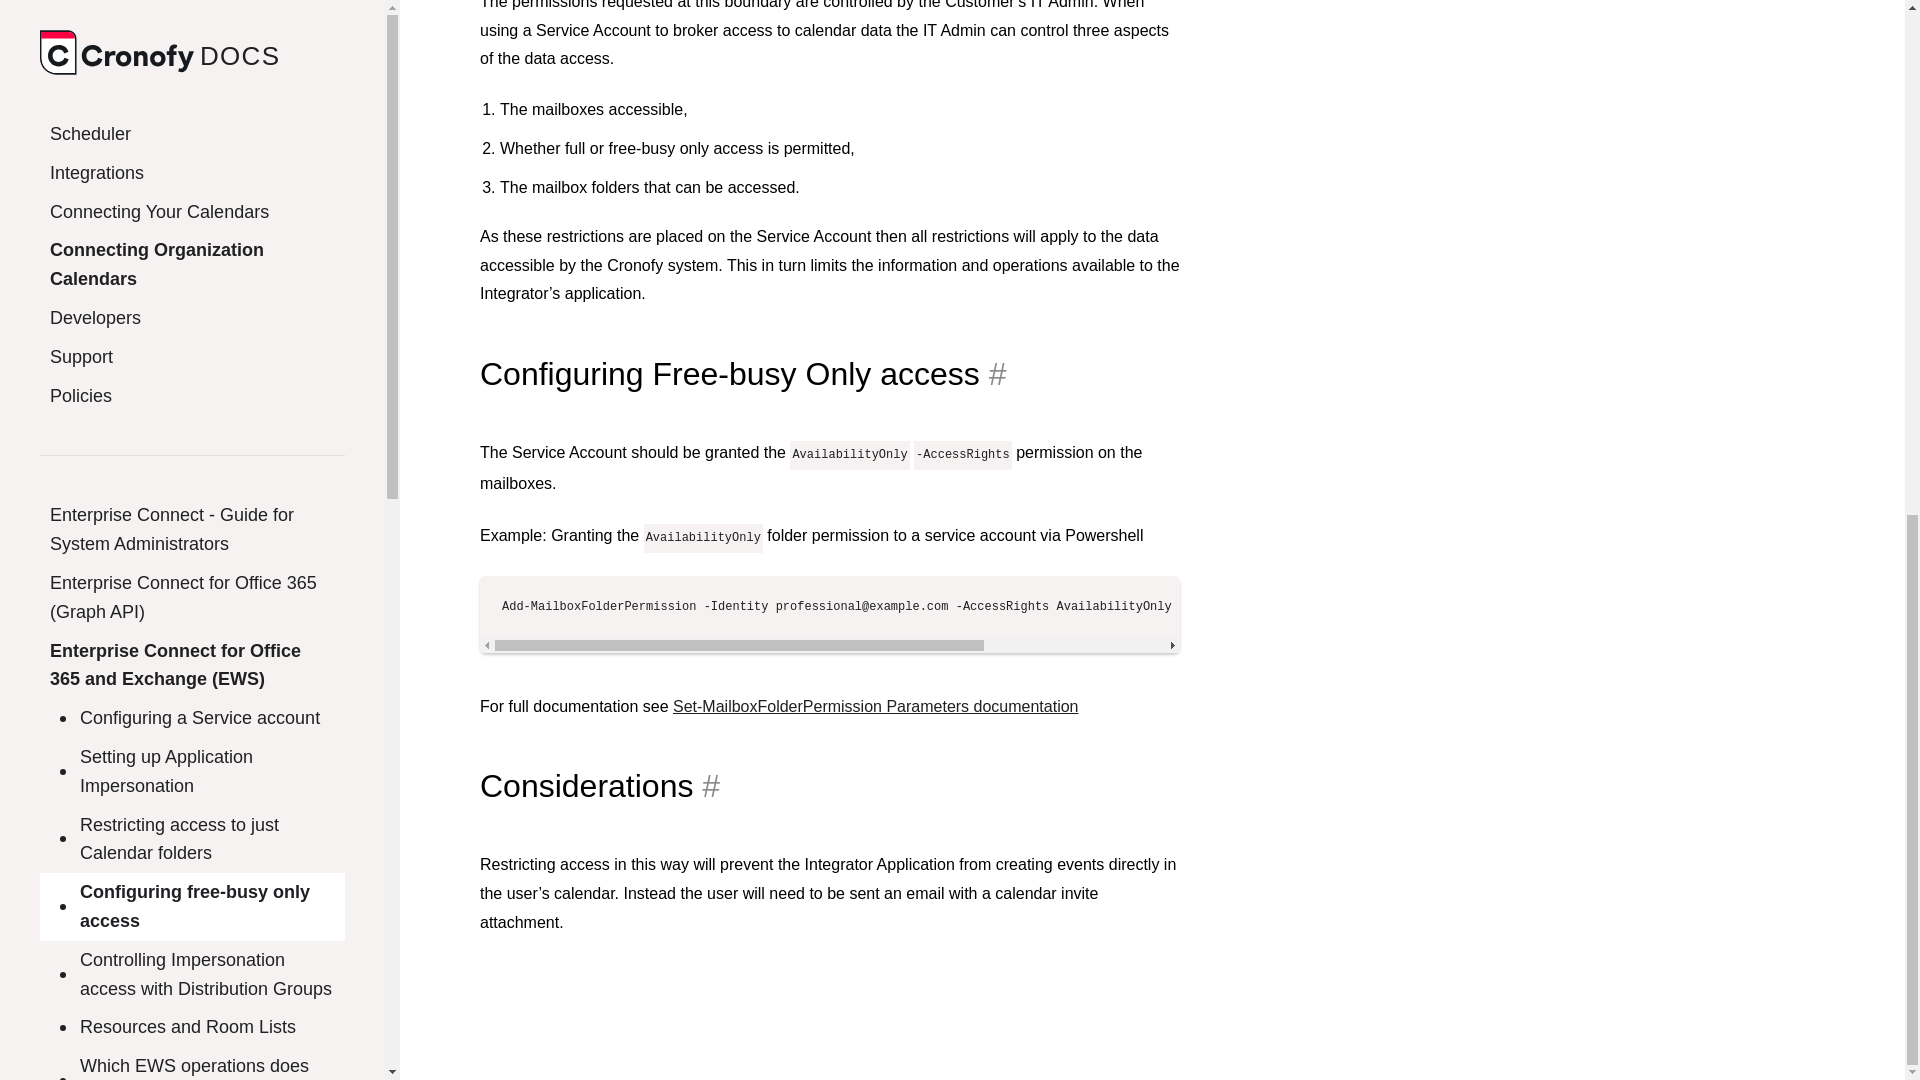 This screenshot has height=1080, width=1920. Describe the element at coordinates (192, 274) in the screenshot. I see `Enterprise Connect for Google Workspace` at that location.